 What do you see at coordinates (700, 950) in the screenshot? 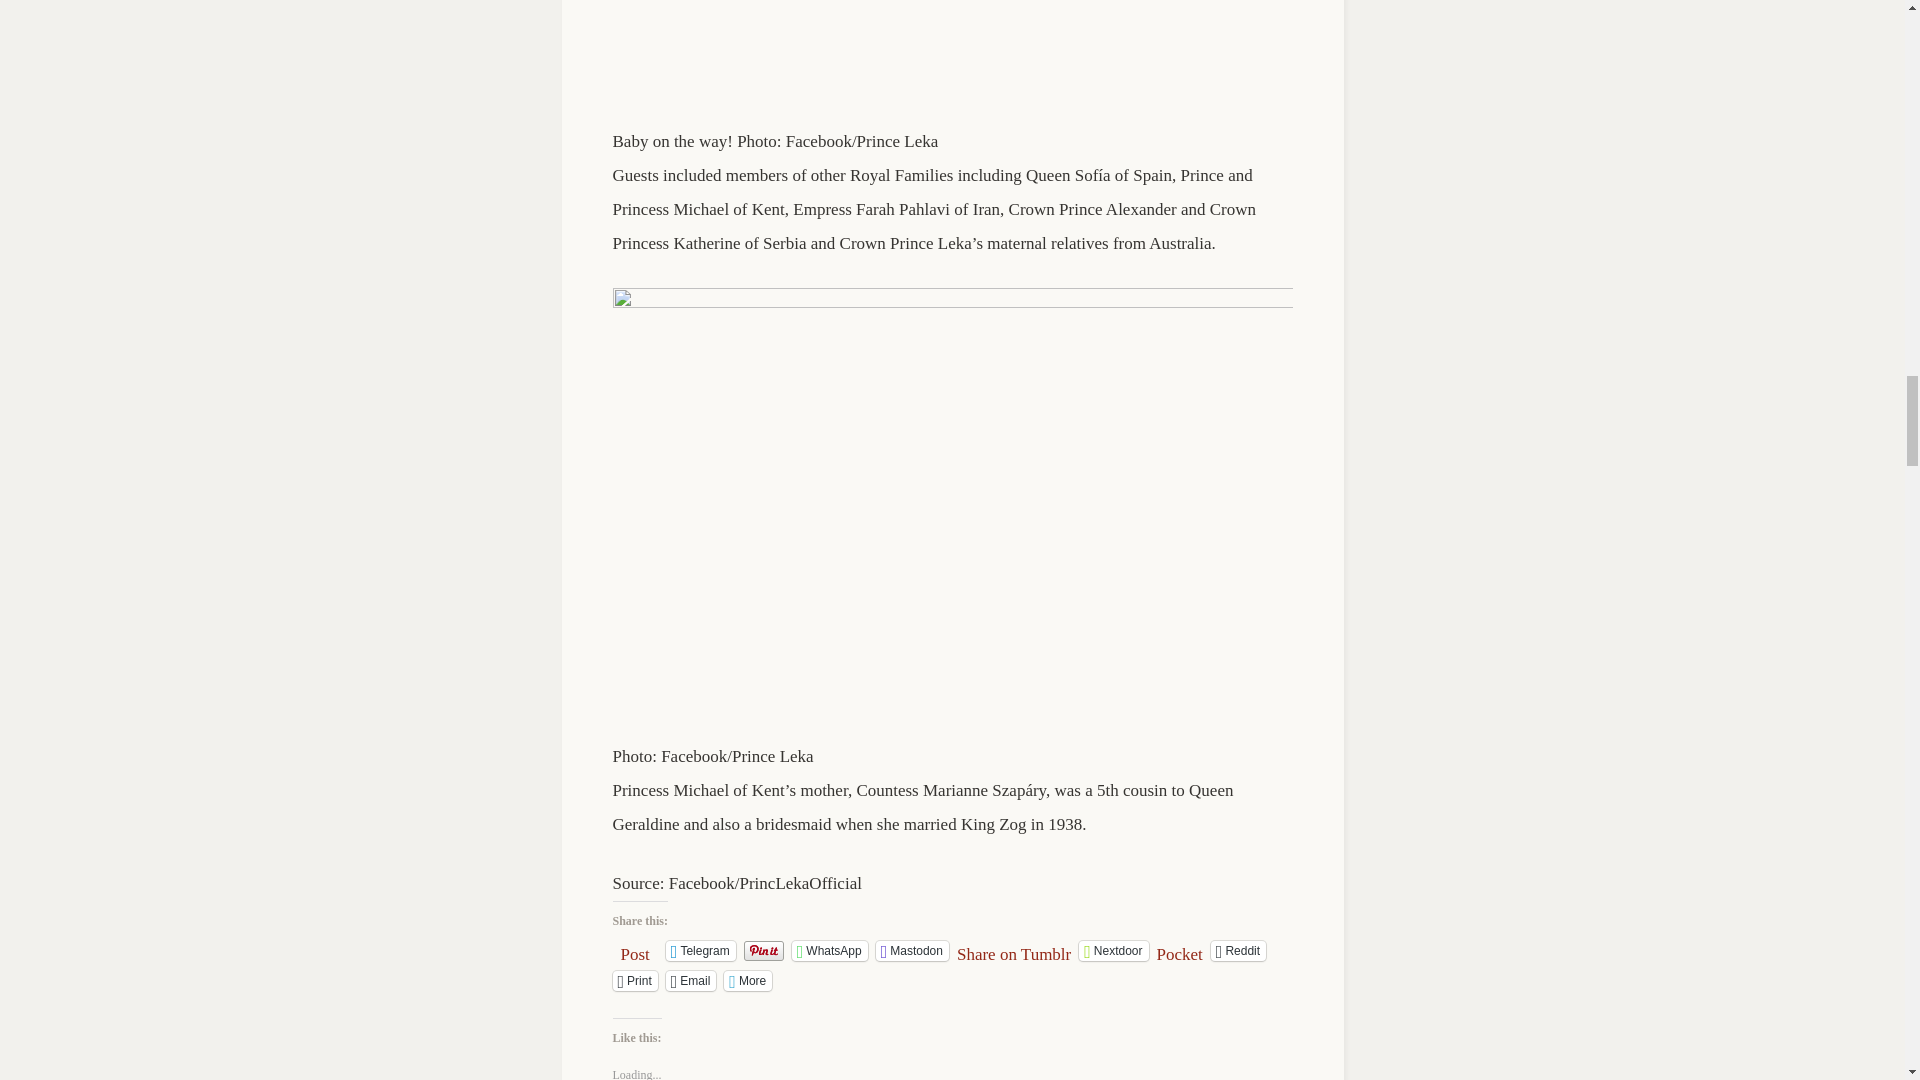
I see `Telegram` at bounding box center [700, 950].